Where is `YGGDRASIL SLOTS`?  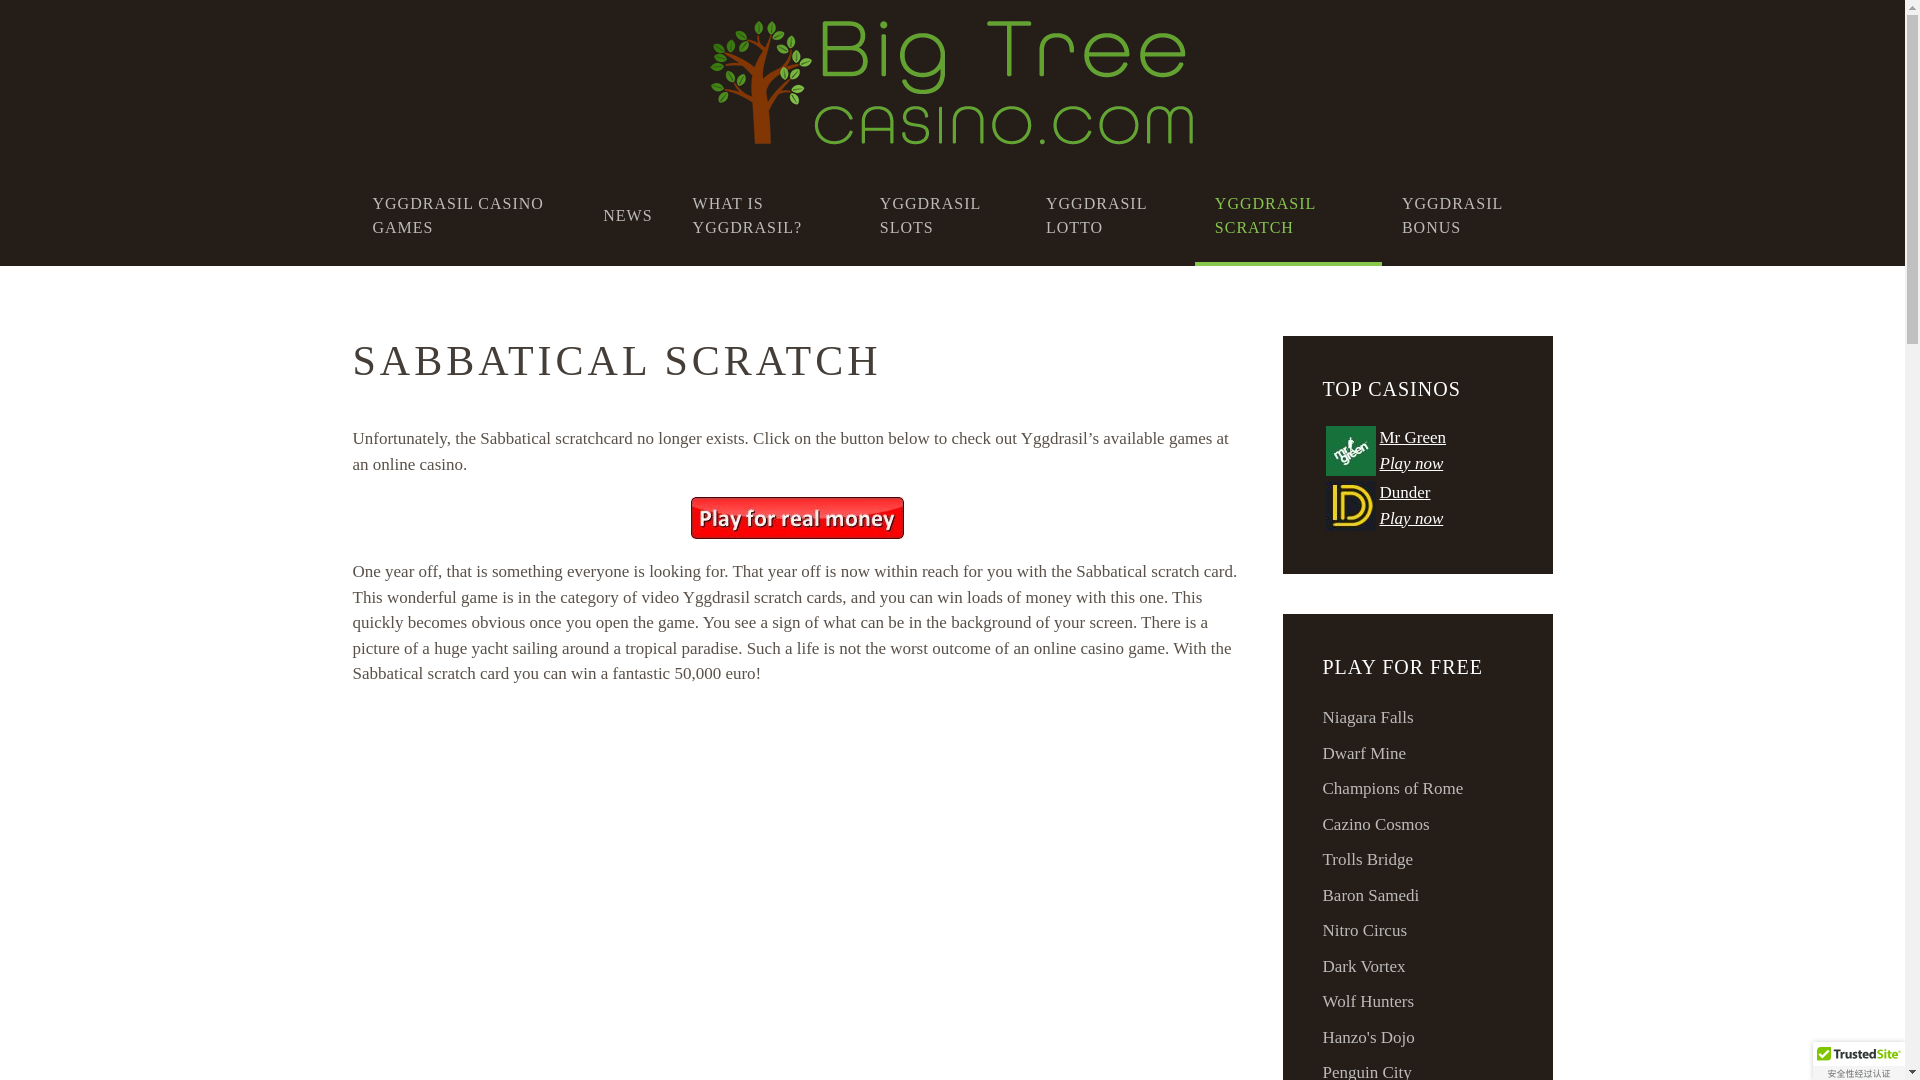 YGGDRASIL SLOTS is located at coordinates (942, 216).